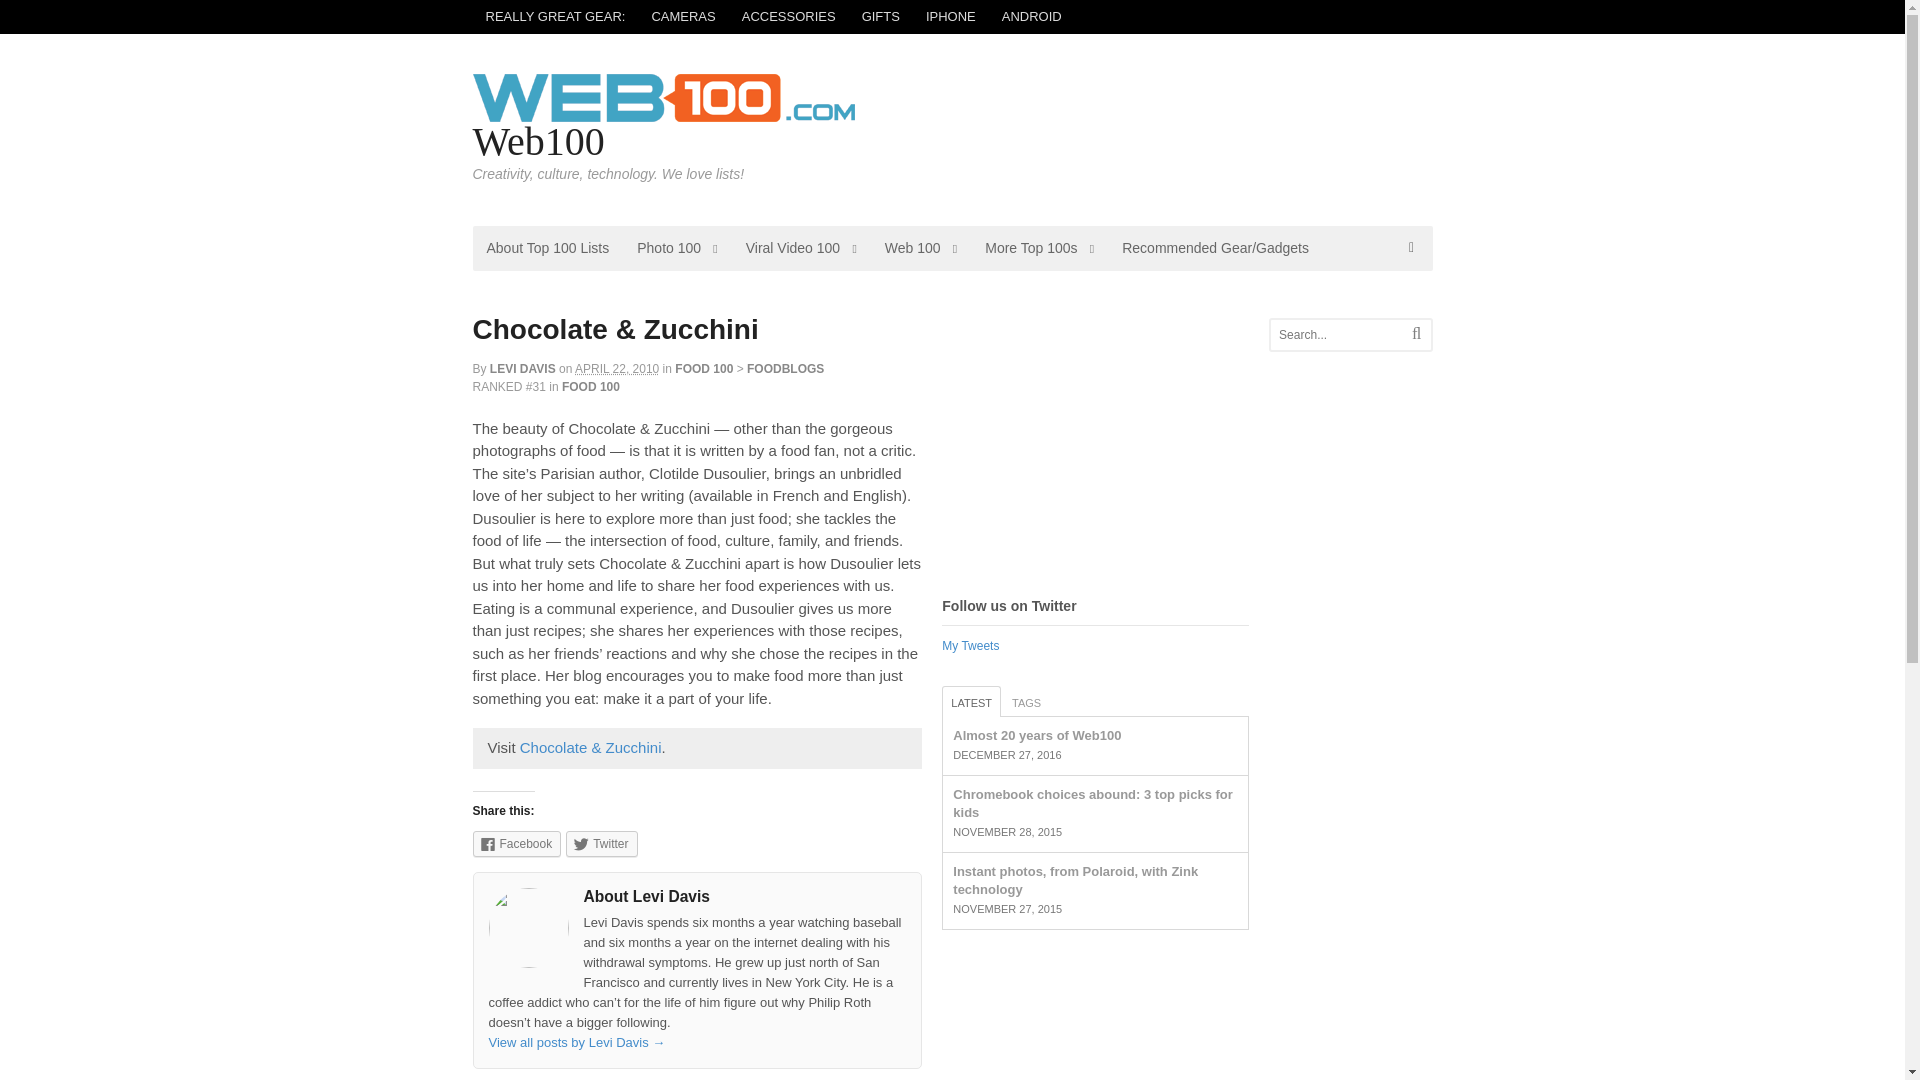 This screenshot has height=1080, width=1920. What do you see at coordinates (1075, 880) in the screenshot?
I see `Instant photos, from Polaroid, with Zink technology` at bounding box center [1075, 880].